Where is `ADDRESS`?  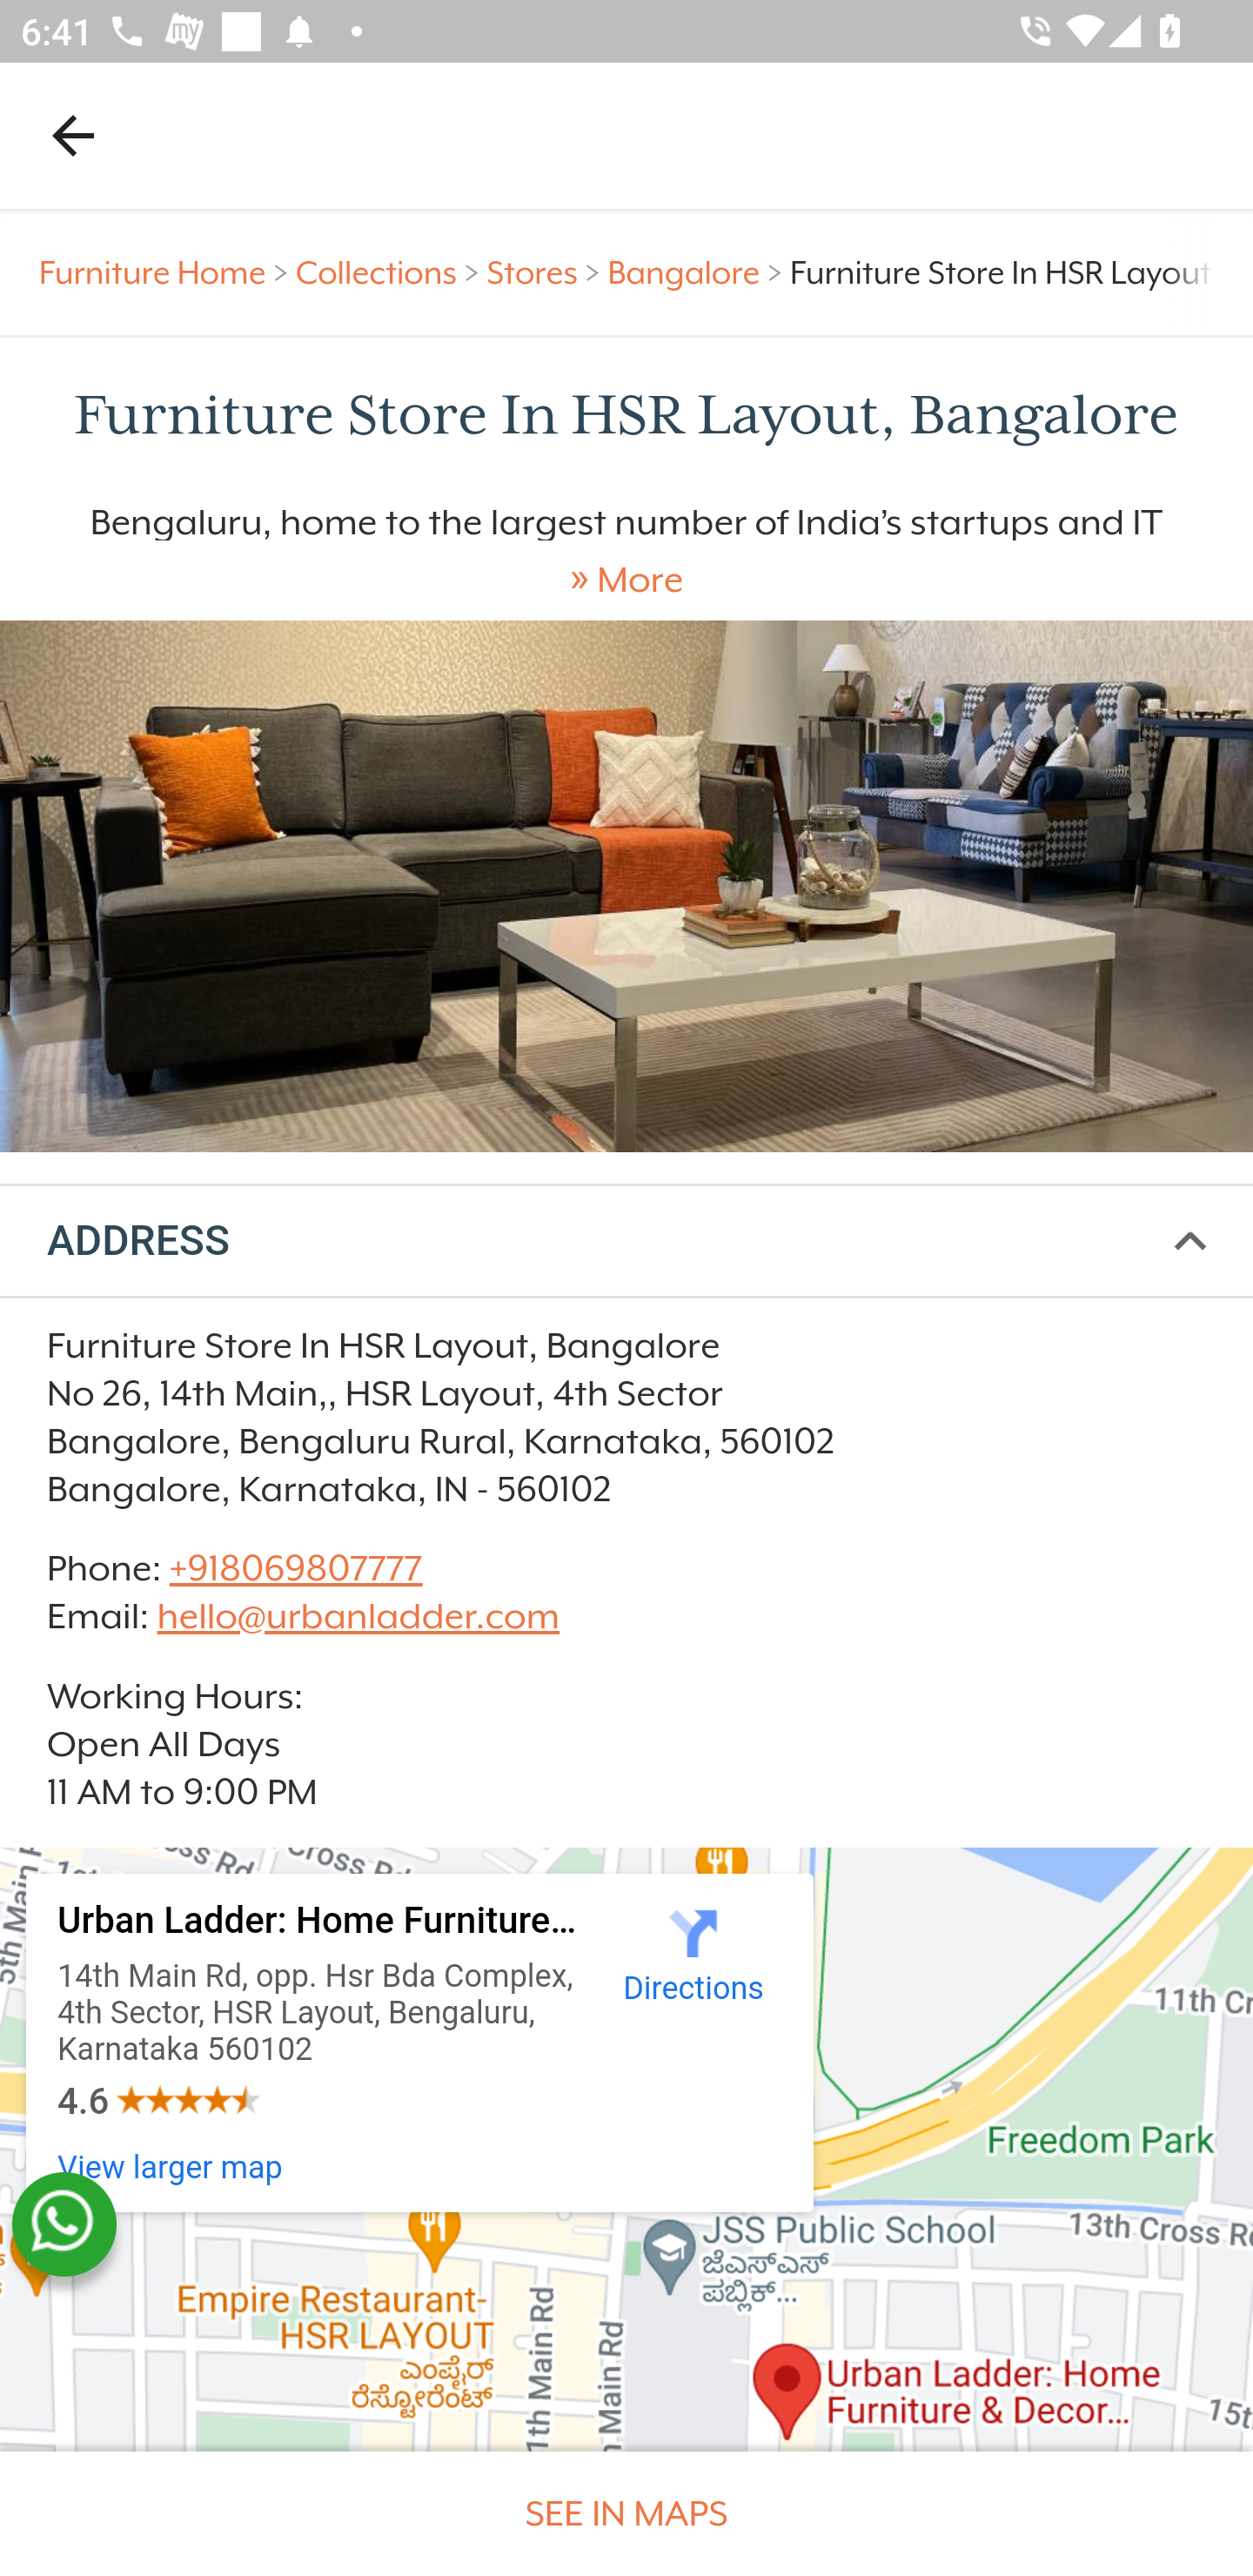
ADDRESS is located at coordinates (626, 1243).